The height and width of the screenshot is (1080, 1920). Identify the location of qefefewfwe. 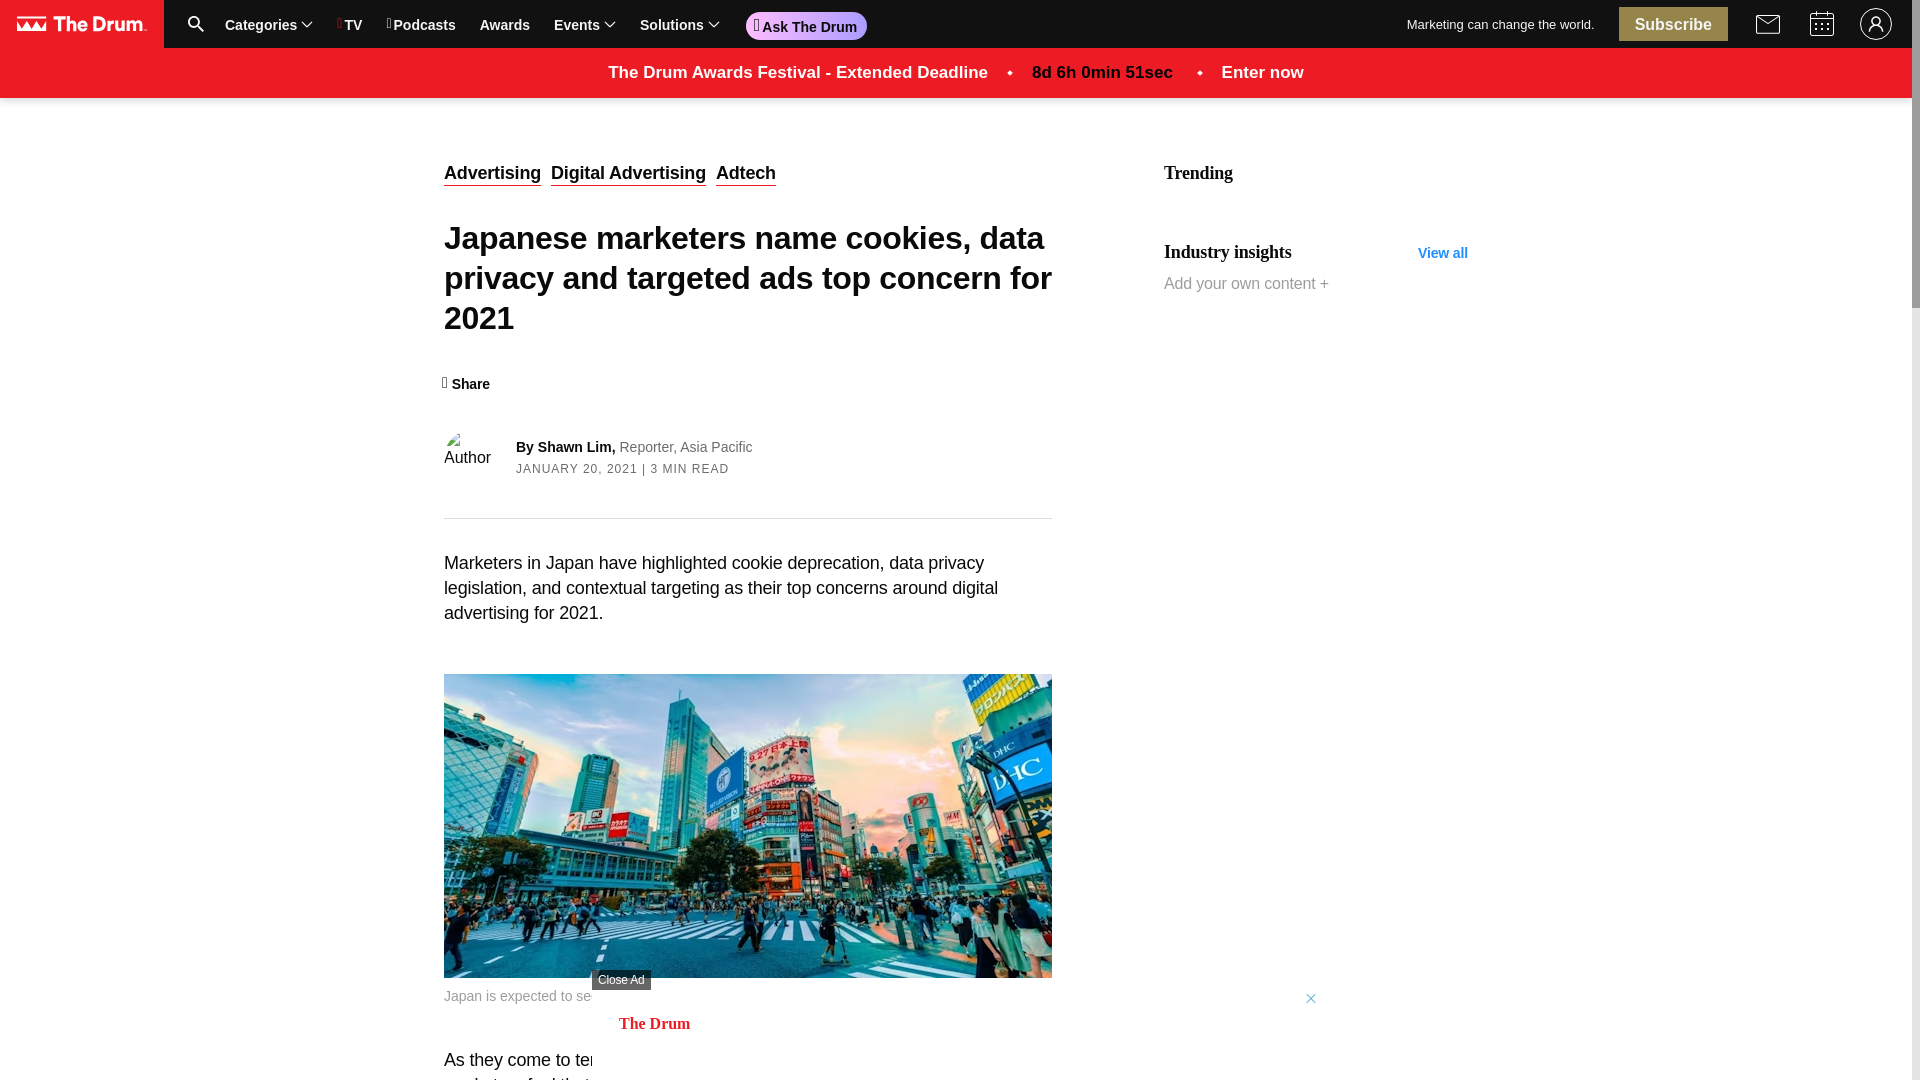
(748, 826).